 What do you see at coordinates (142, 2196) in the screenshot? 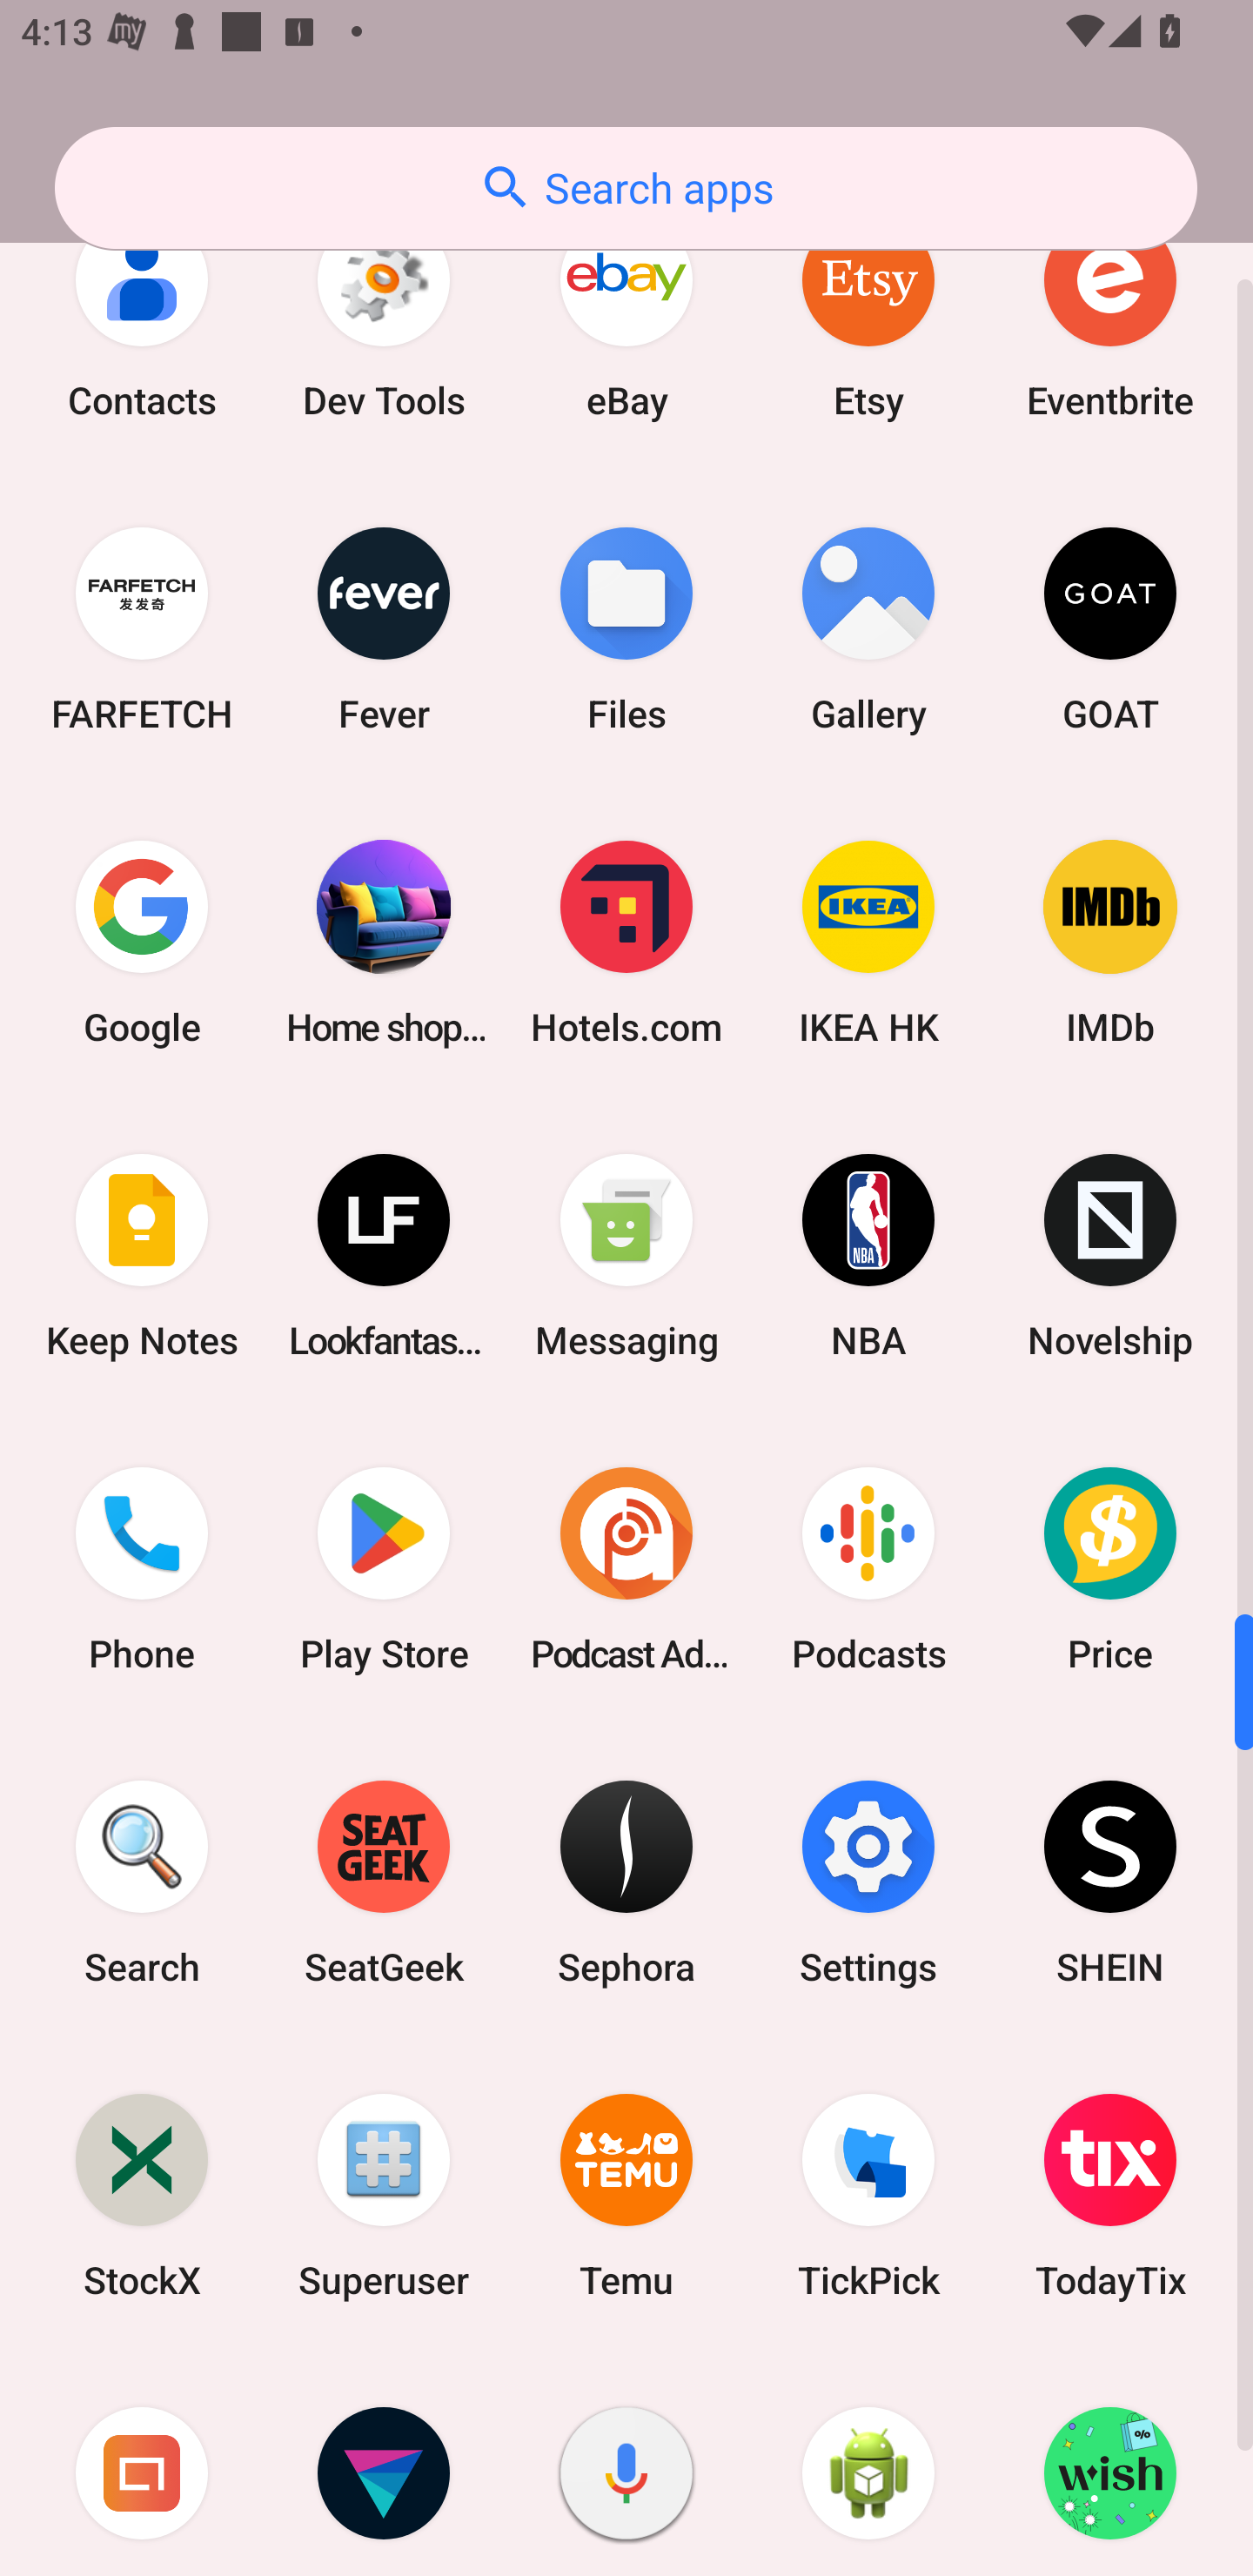
I see `StockX` at bounding box center [142, 2196].